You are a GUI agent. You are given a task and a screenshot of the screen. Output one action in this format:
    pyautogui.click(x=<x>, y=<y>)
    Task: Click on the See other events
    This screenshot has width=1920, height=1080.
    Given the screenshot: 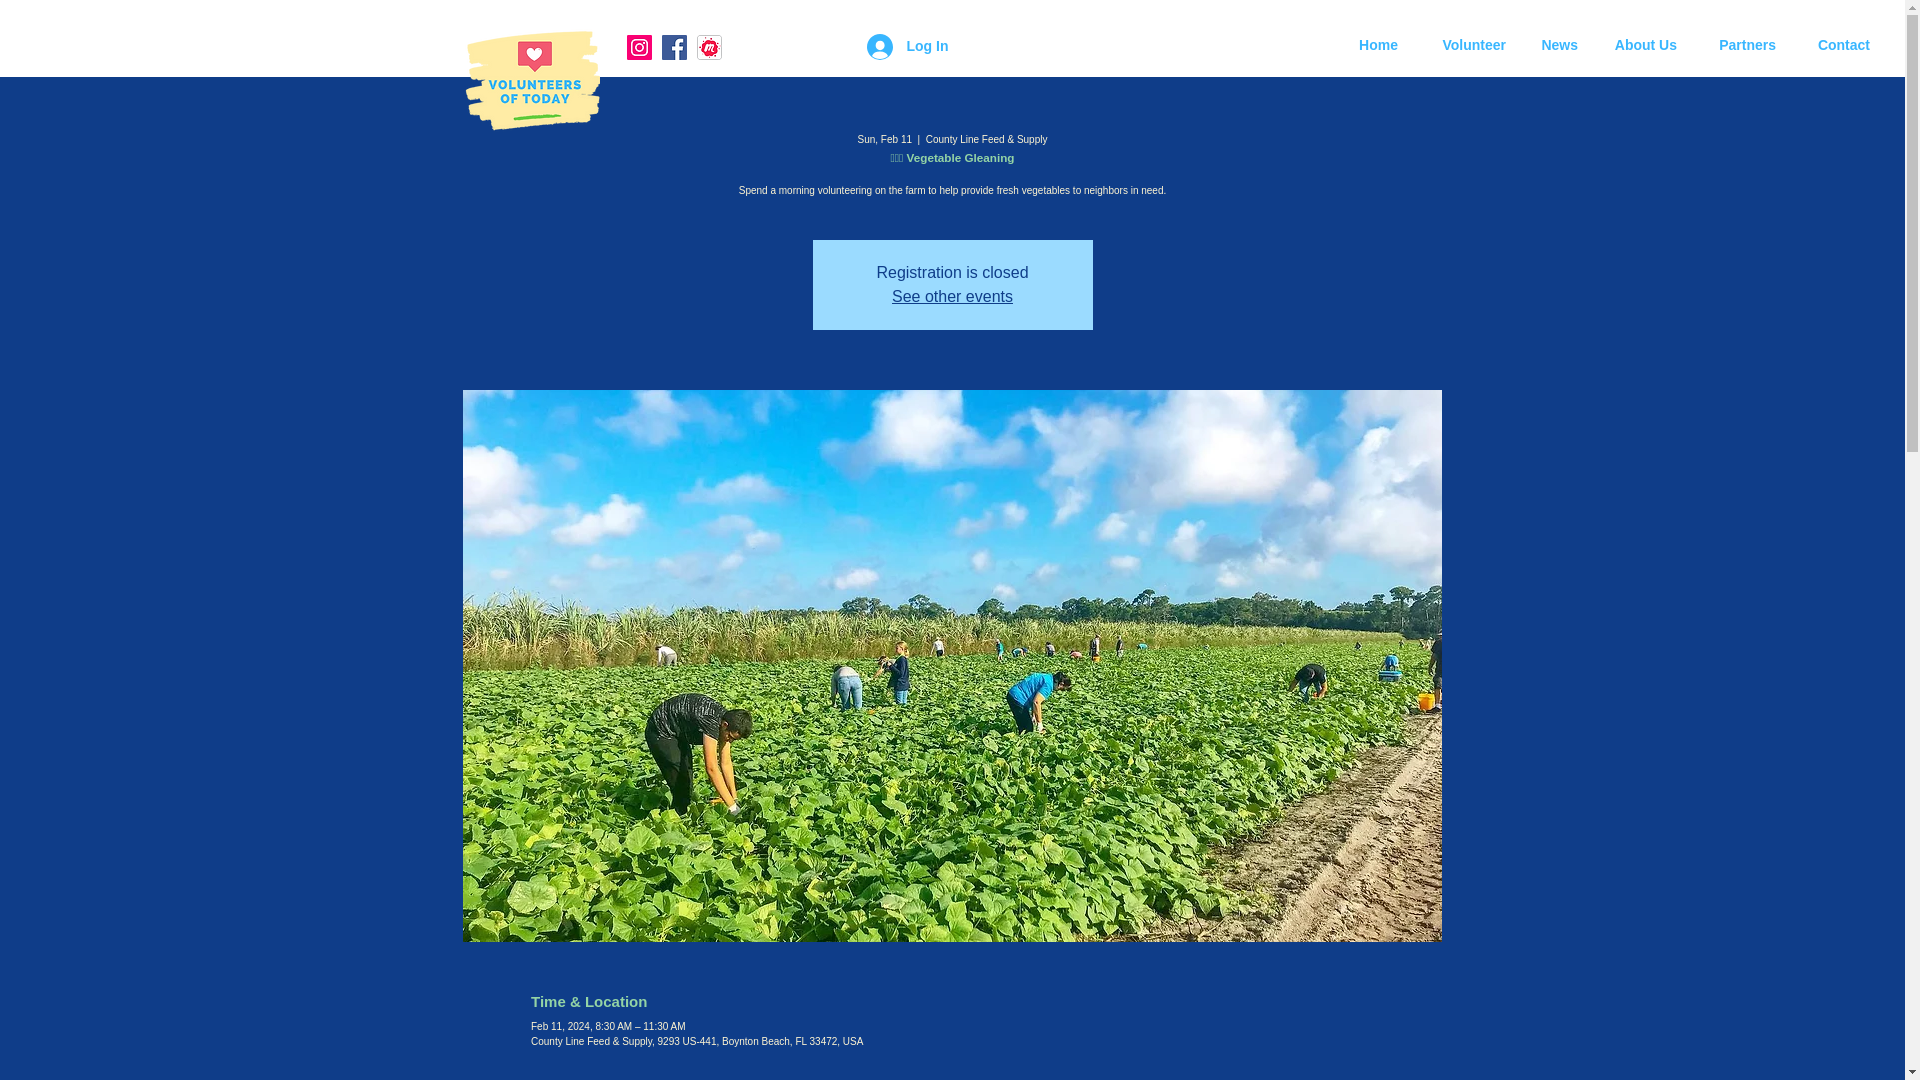 What is the action you would take?
    pyautogui.click(x=952, y=296)
    